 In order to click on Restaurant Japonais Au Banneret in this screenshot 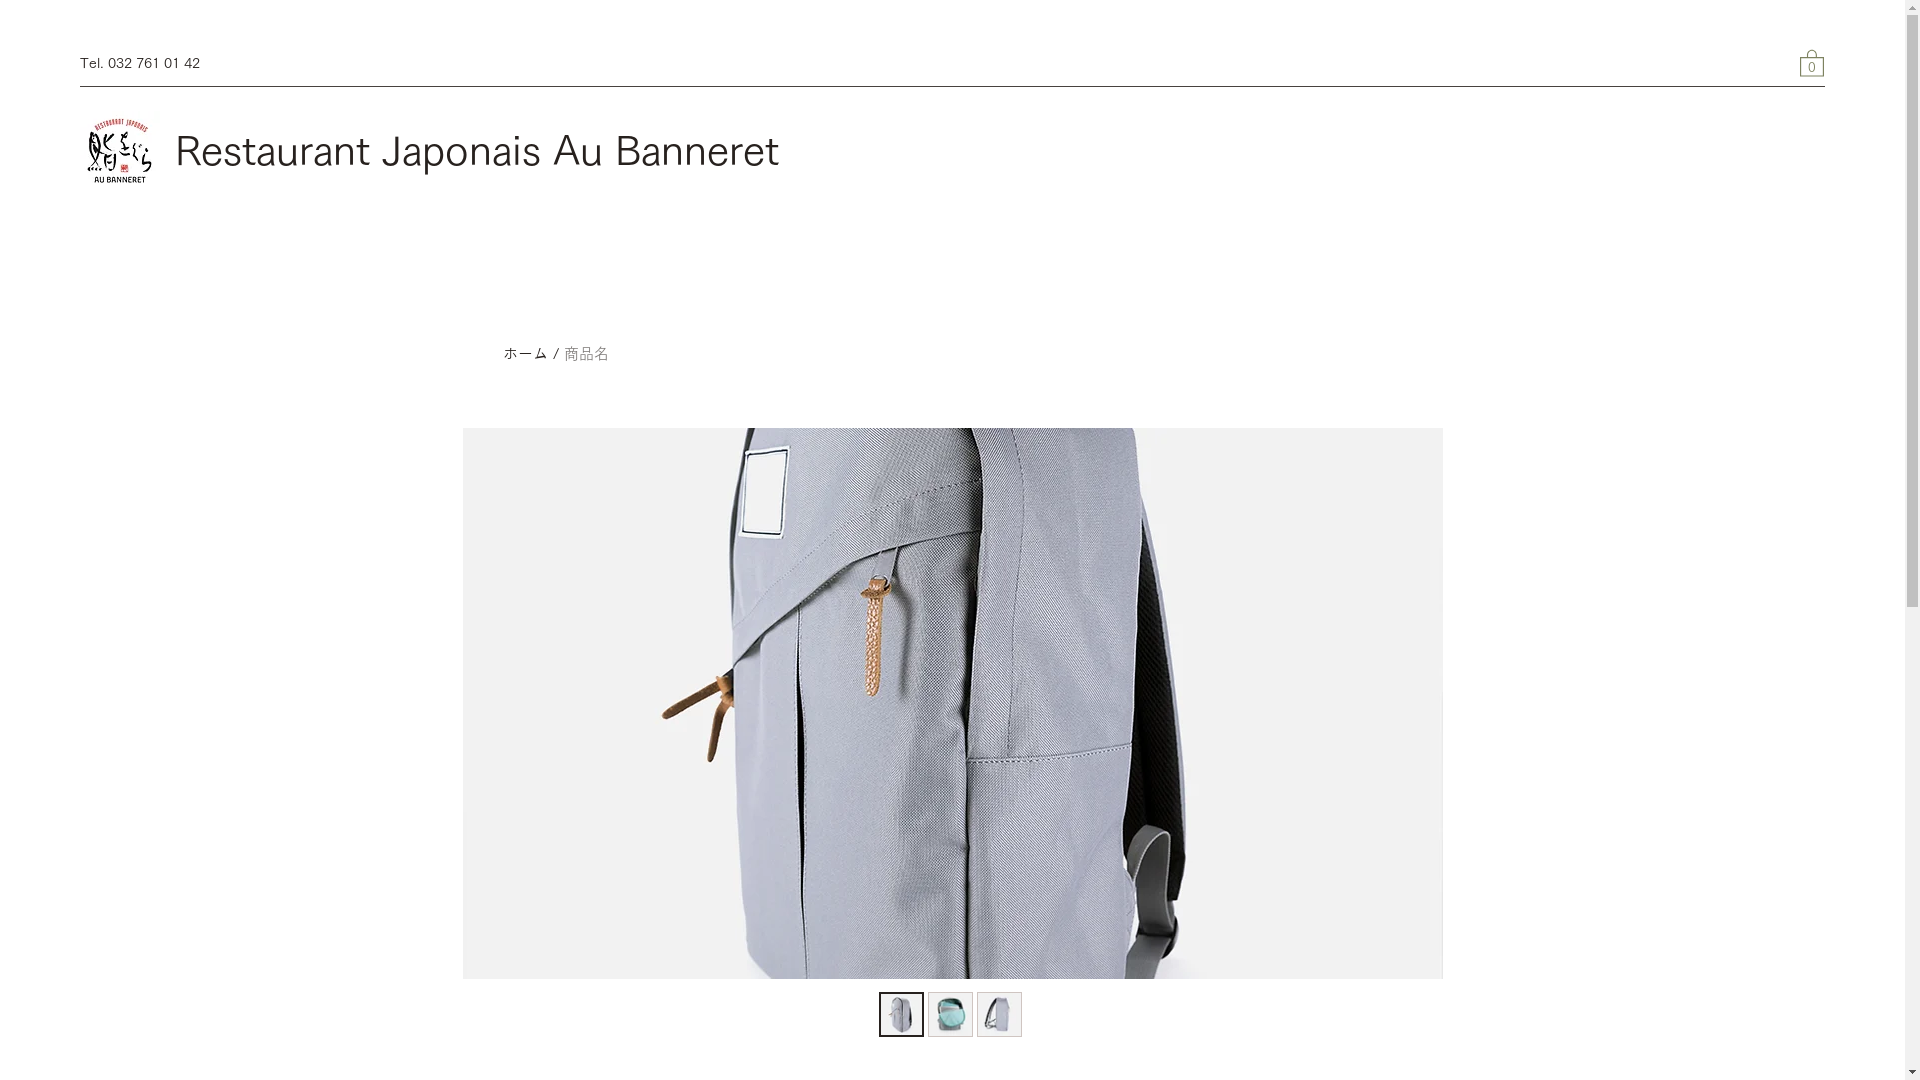, I will do `click(477, 150)`.